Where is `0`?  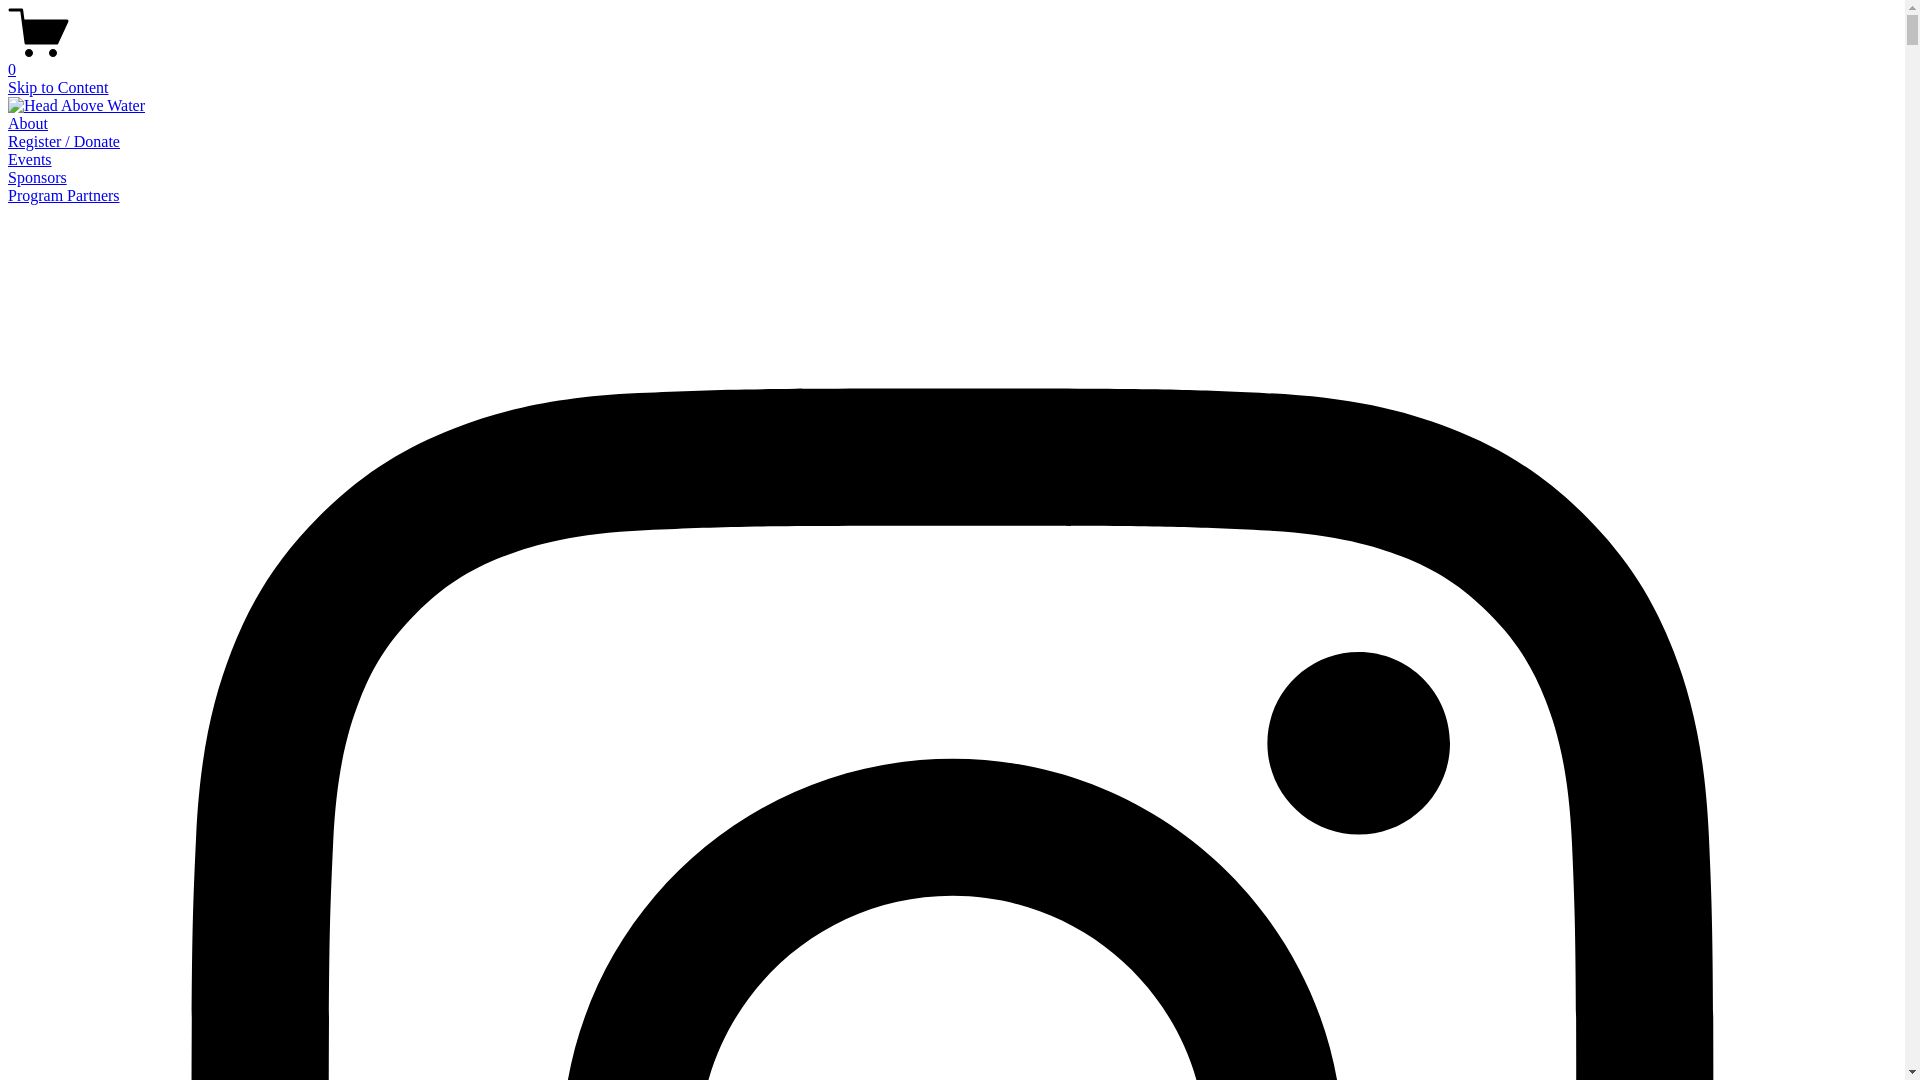
0 is located at coordinates (952, 61).